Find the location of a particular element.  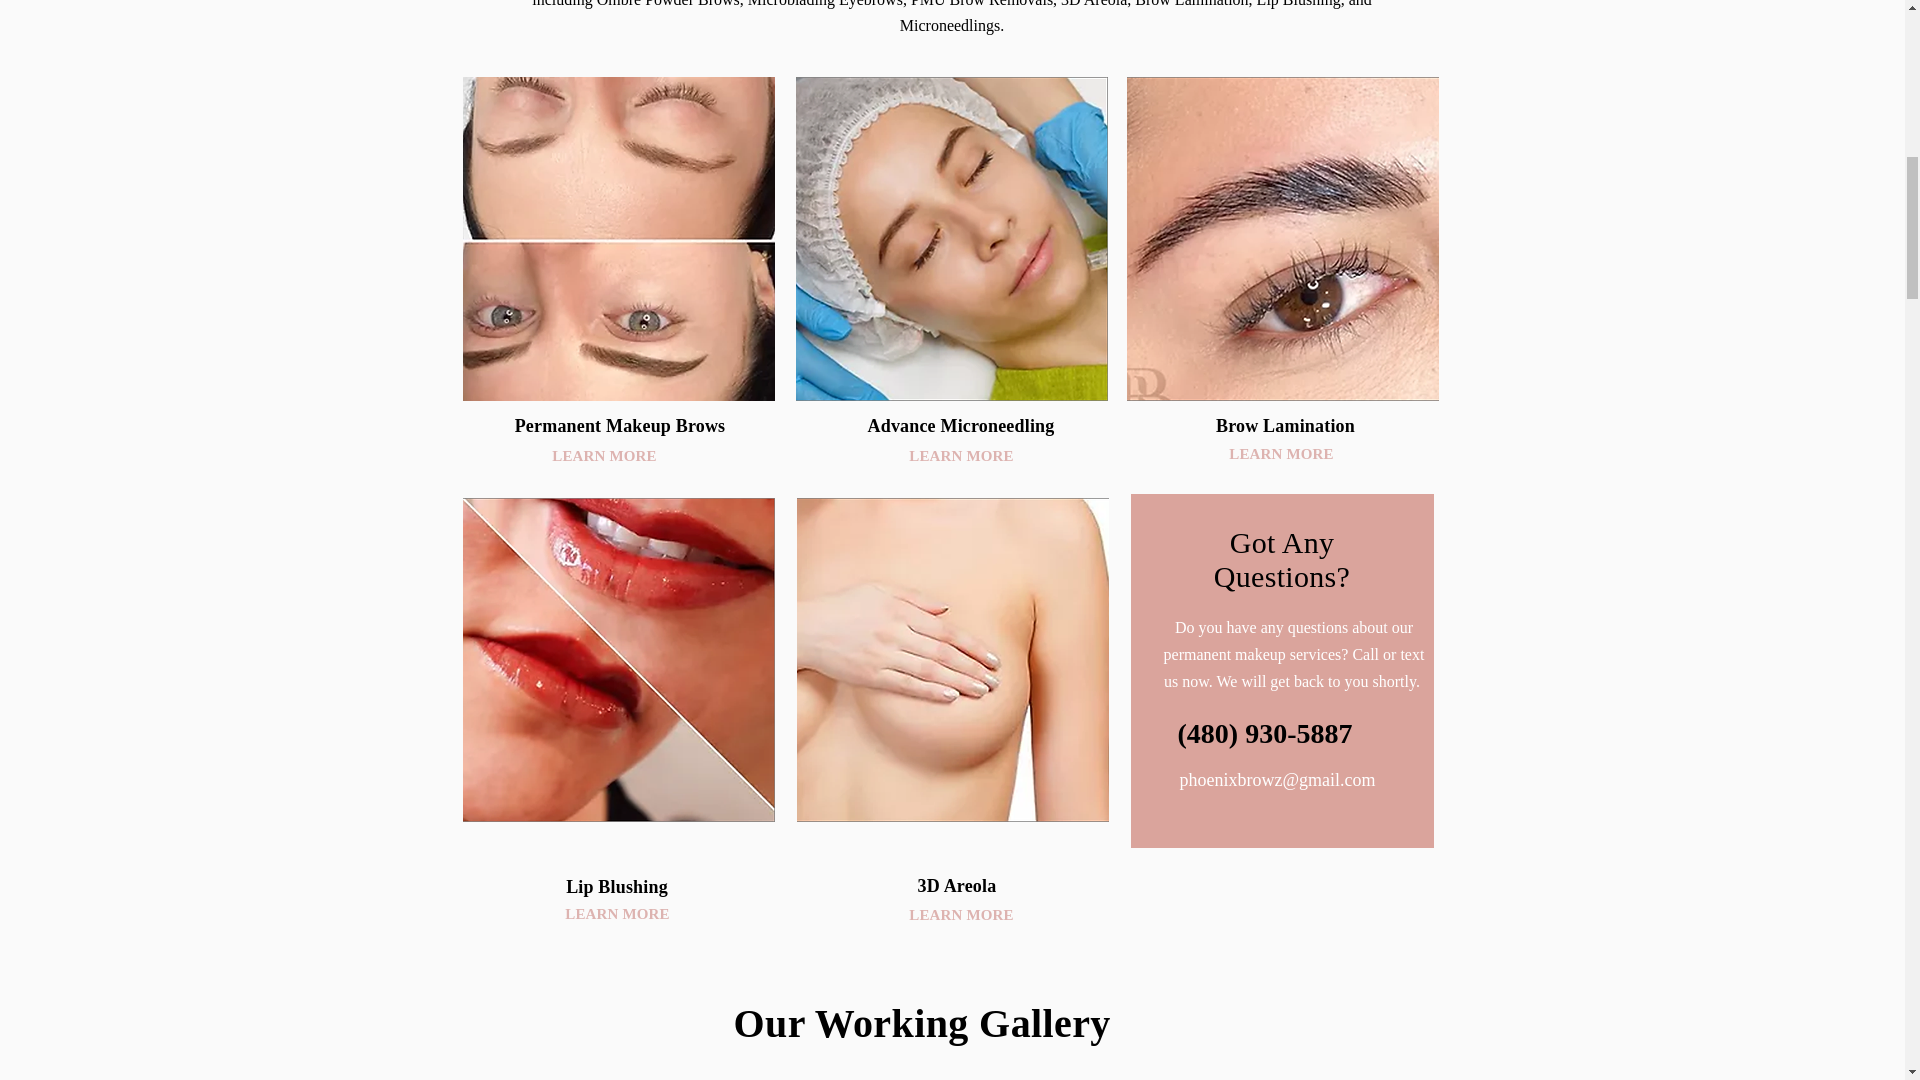

LEARN MORE is located at coordinates (616, 914).